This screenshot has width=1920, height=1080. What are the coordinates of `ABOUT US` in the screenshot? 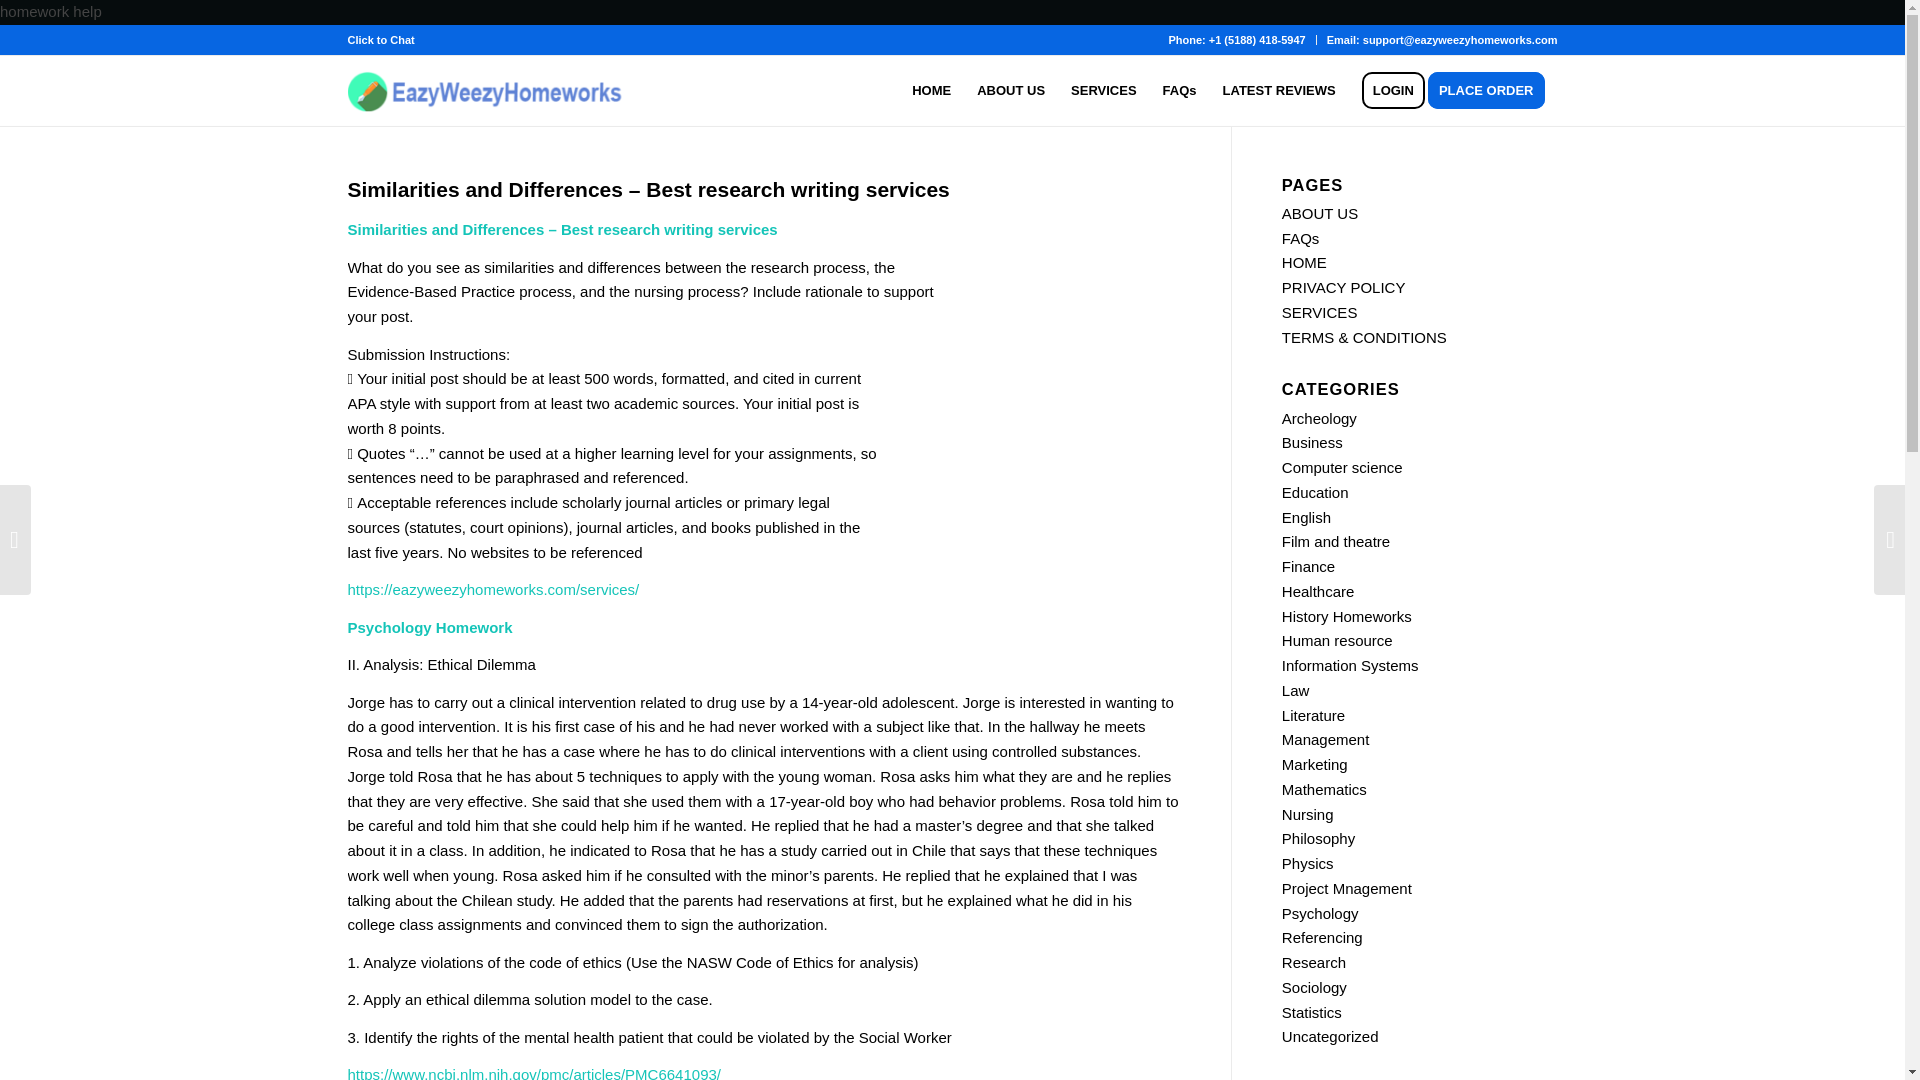 It's located at (1010, 91).